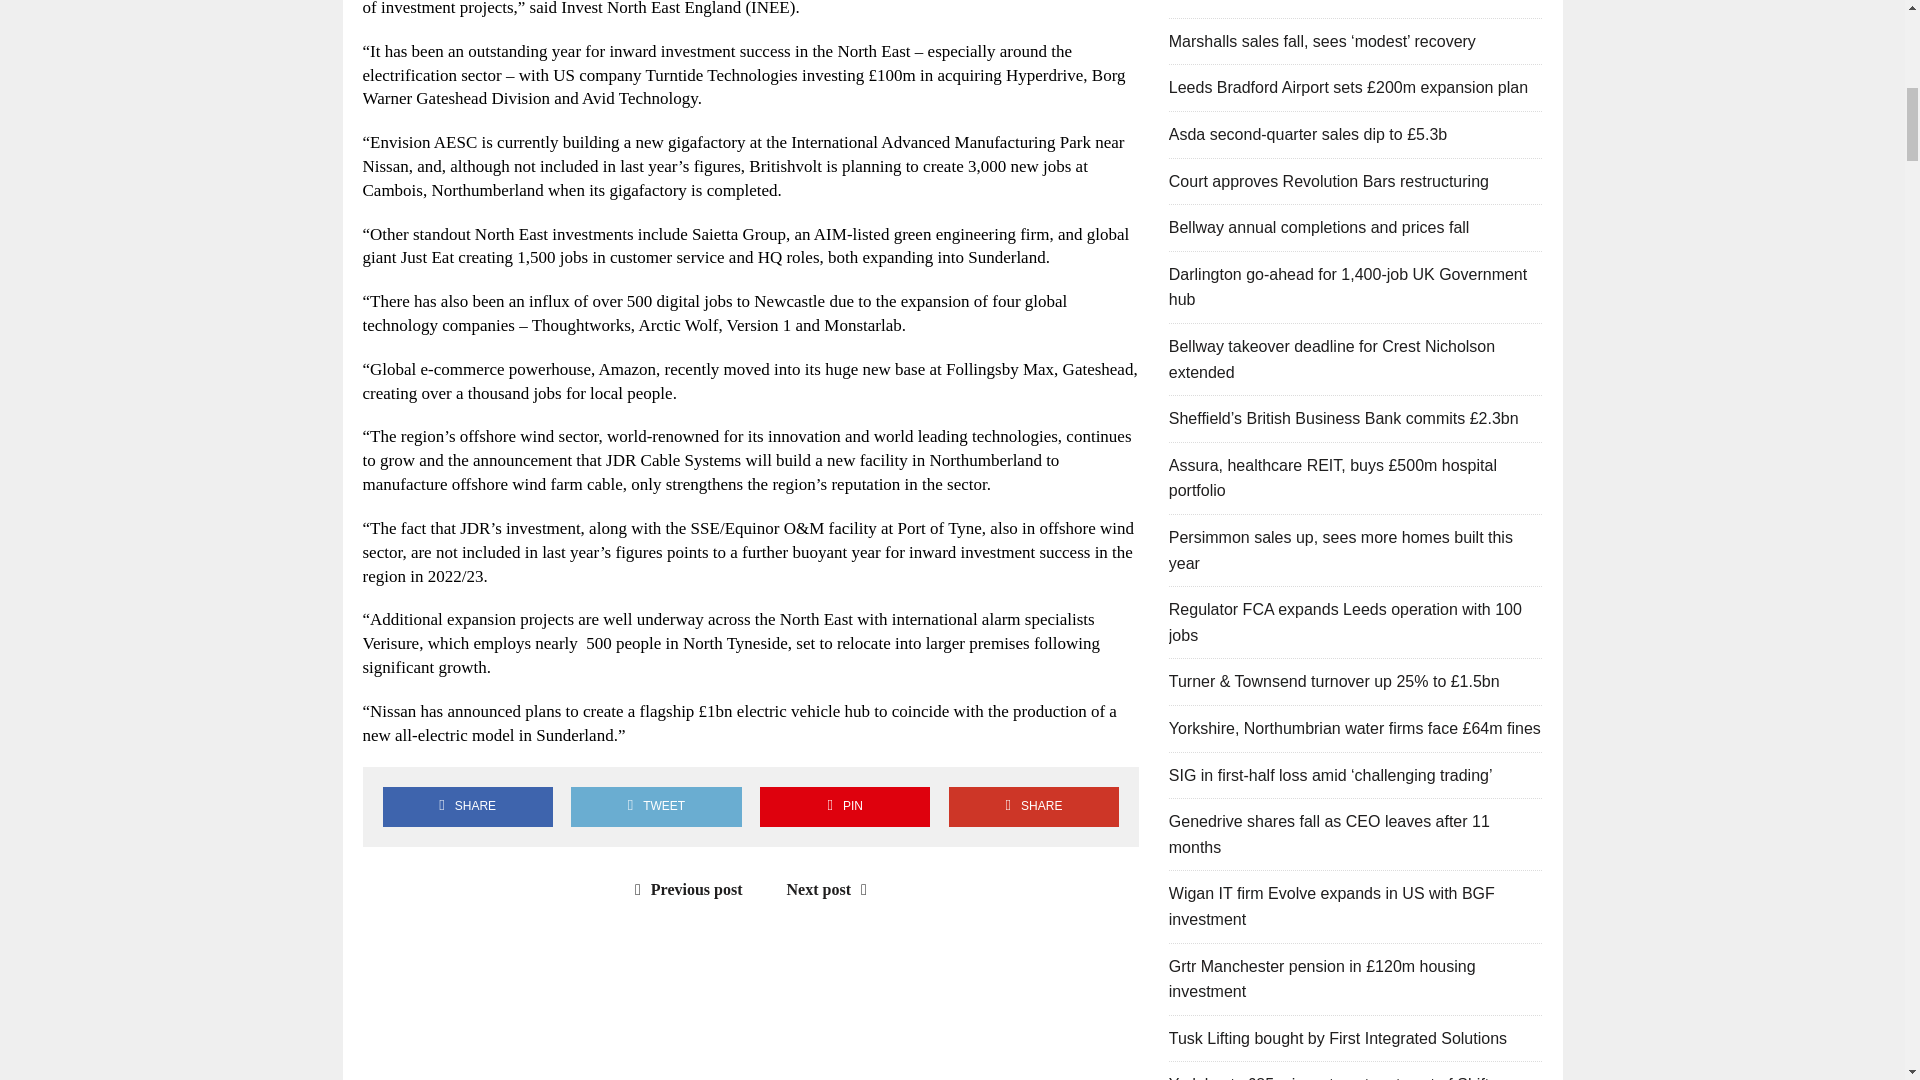 The height and width of the screenshot is (1080, 1920). Describe the element at coordinates (832, 889) in the screenshot. I see `Next post` at that location.